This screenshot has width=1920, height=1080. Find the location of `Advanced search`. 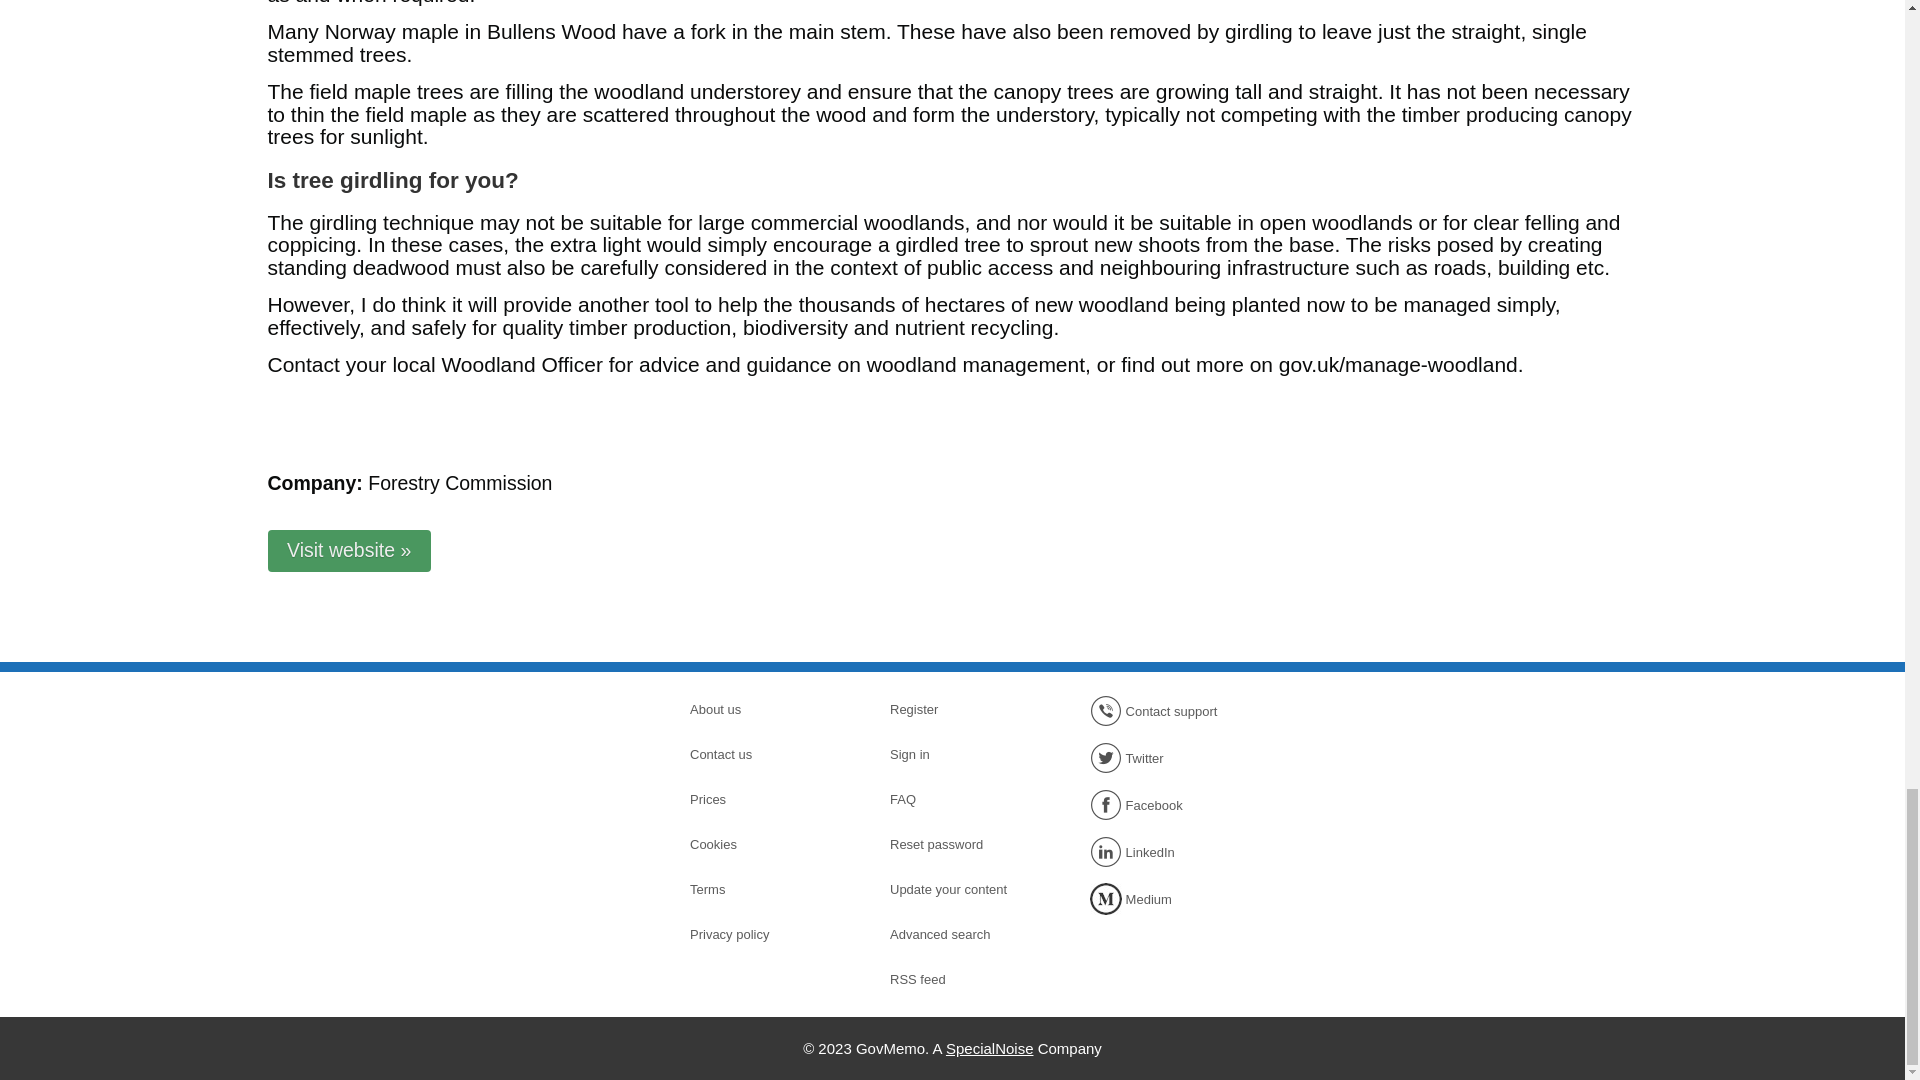

Advanced search is located at coordinates (960, 934).